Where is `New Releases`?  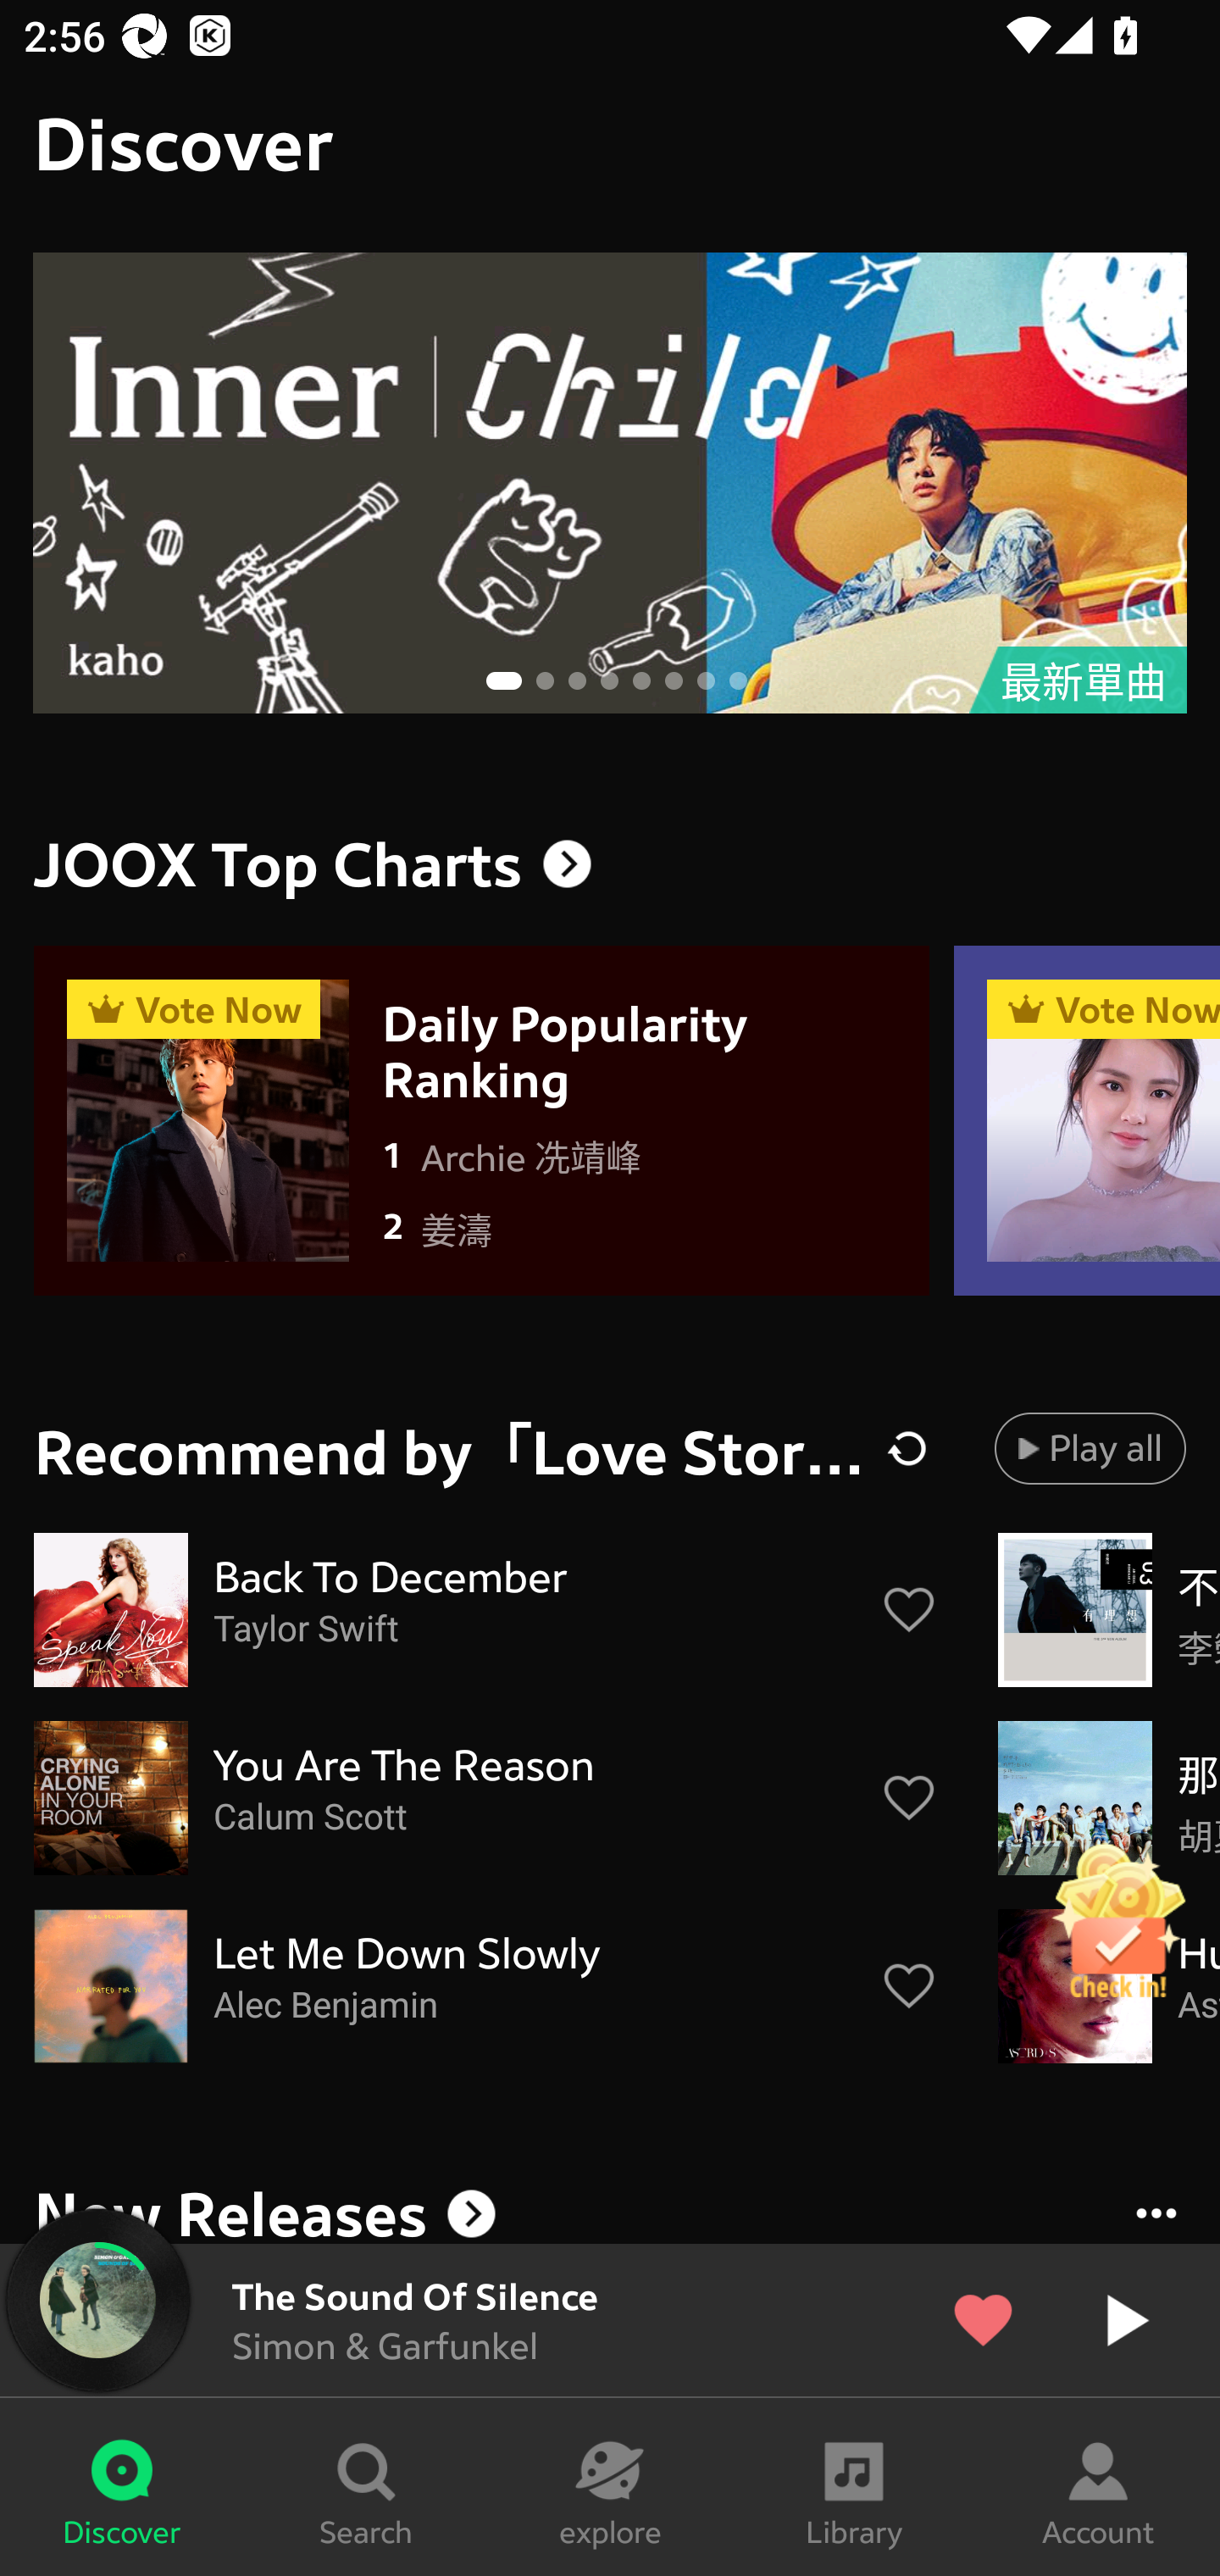 New Releases is located at coordinates (610, 2208).